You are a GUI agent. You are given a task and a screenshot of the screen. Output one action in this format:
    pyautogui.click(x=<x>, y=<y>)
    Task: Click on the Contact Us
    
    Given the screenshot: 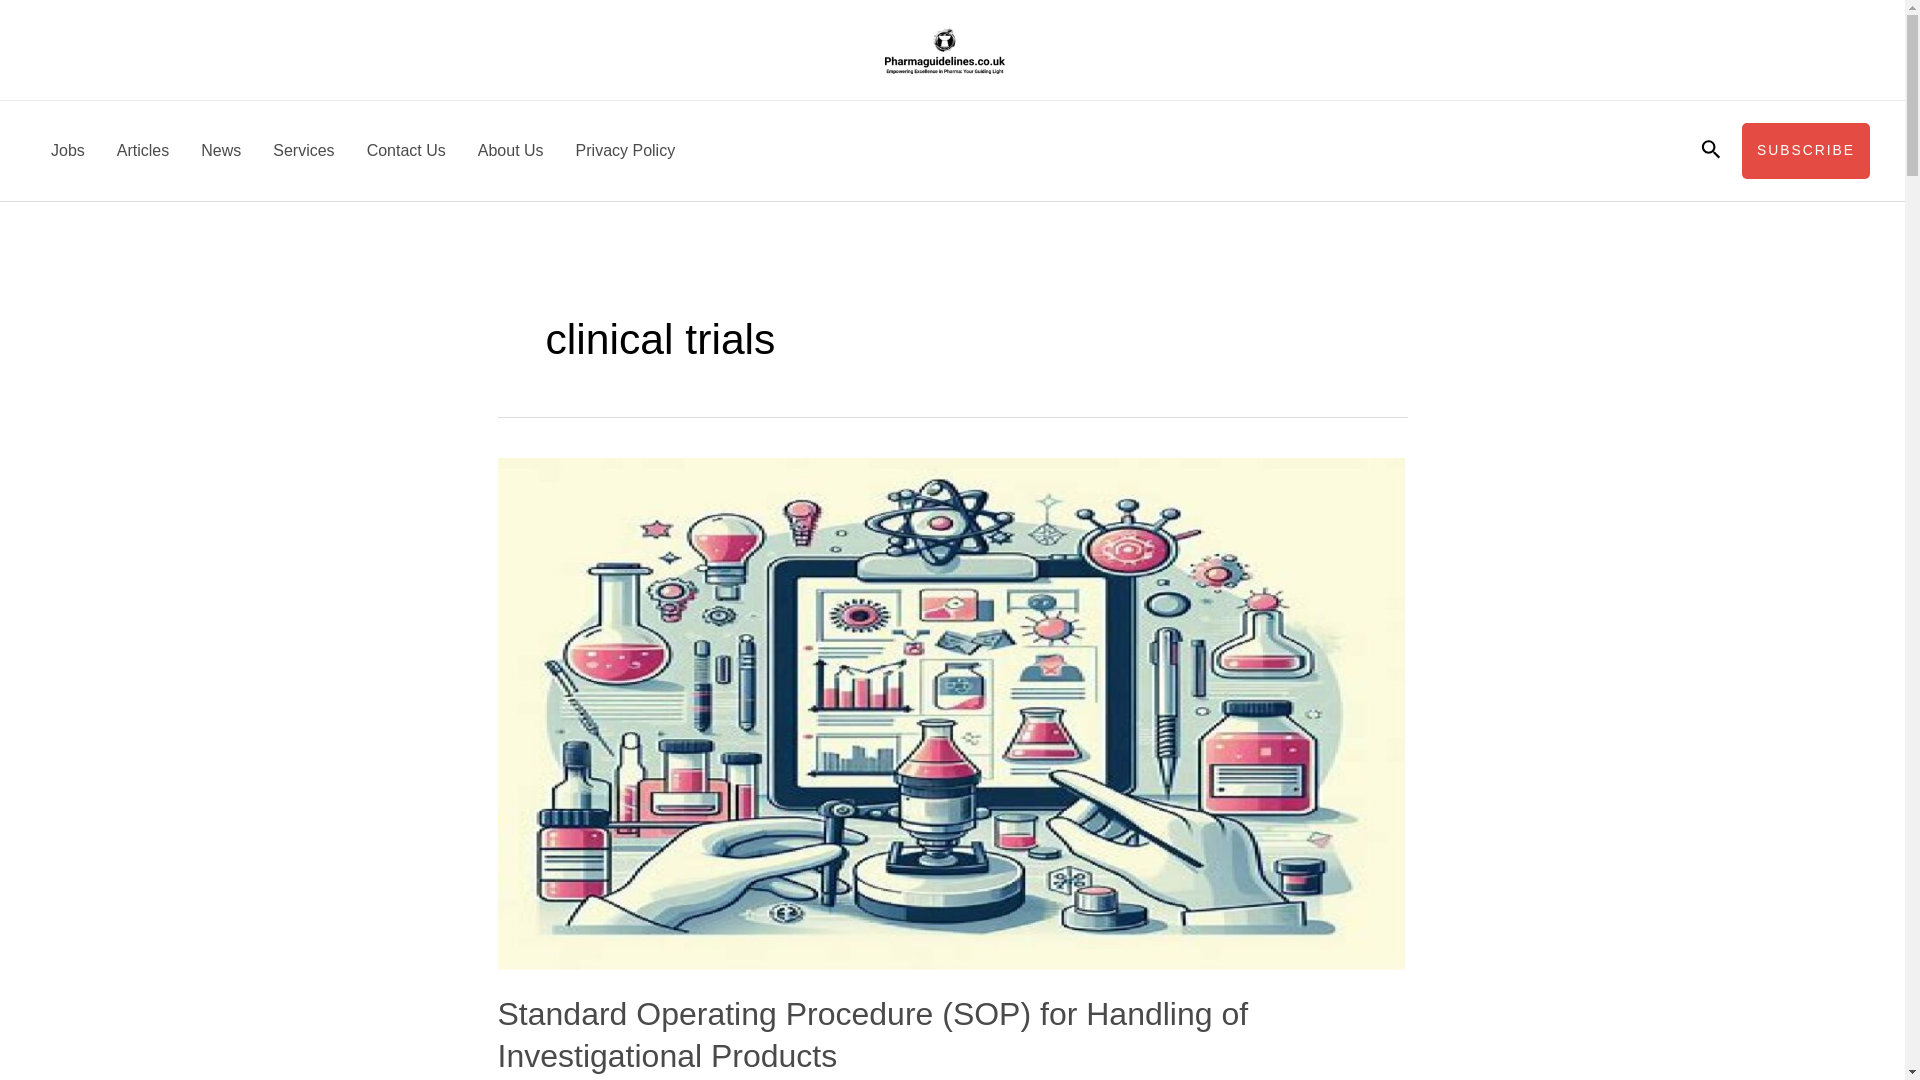 What is the action you would take?
    pyautogui.click(x=406, y=150)
    